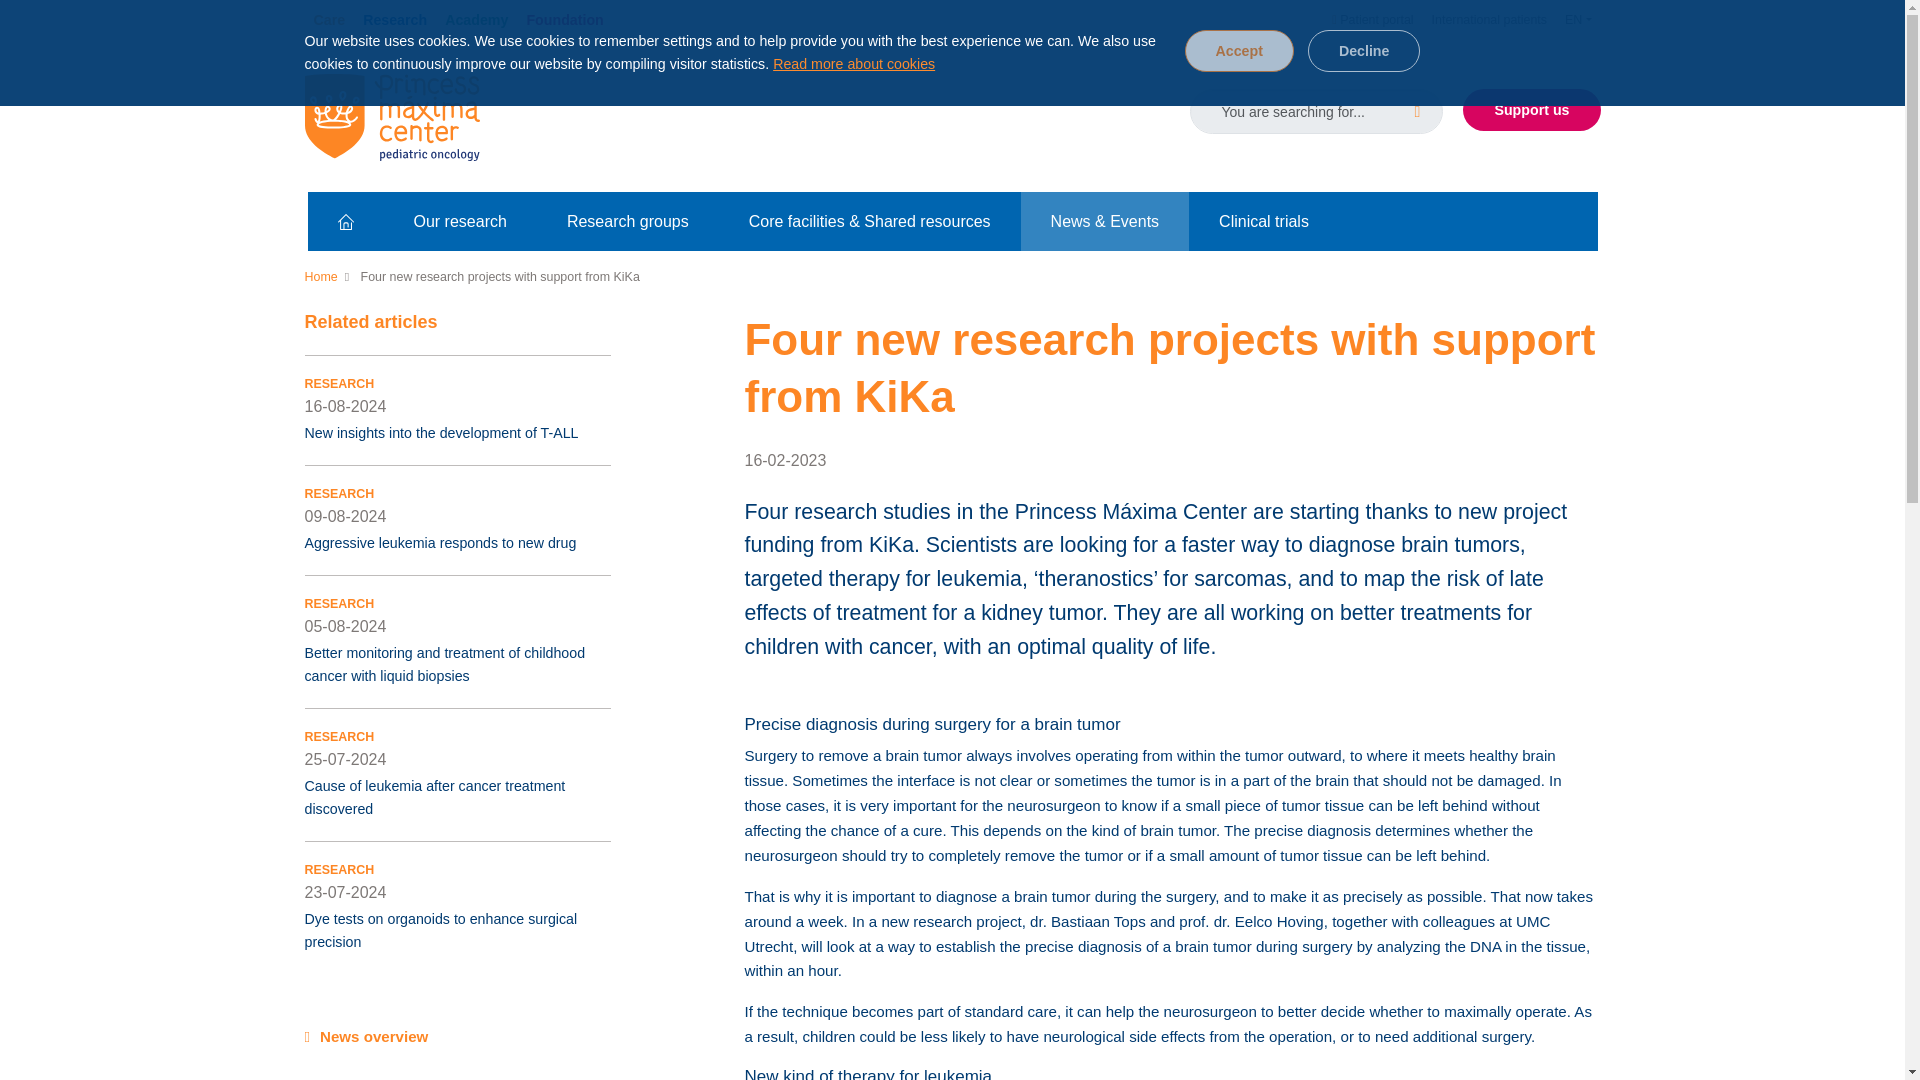 This screenshot has width=1920, height=1080. What do you see at coordinates (1372, 22) in the screenshot?
I see `Patient portal` at bounding box center [1372, 22].